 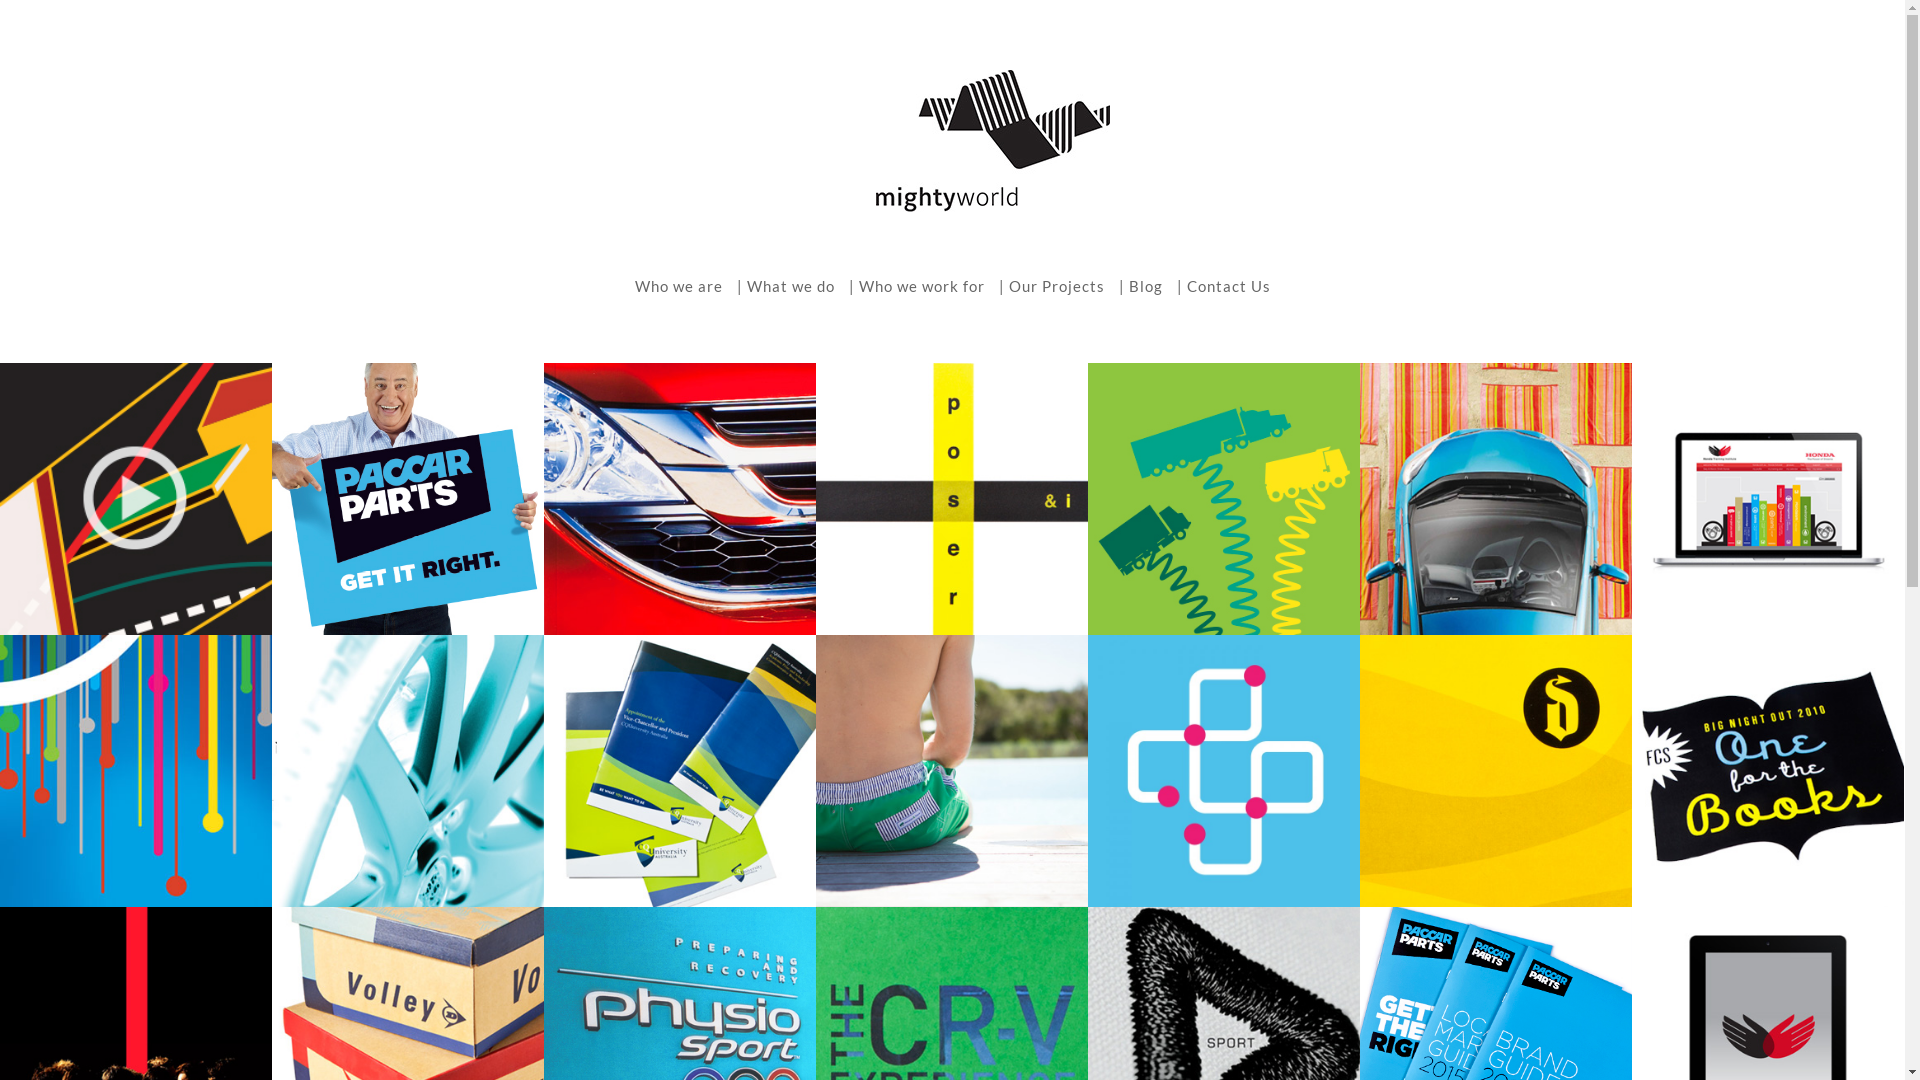 What do you see at coordinates (953, 146) in the screenshot?
I see `mightyworld` at bounding box center [953, 146].